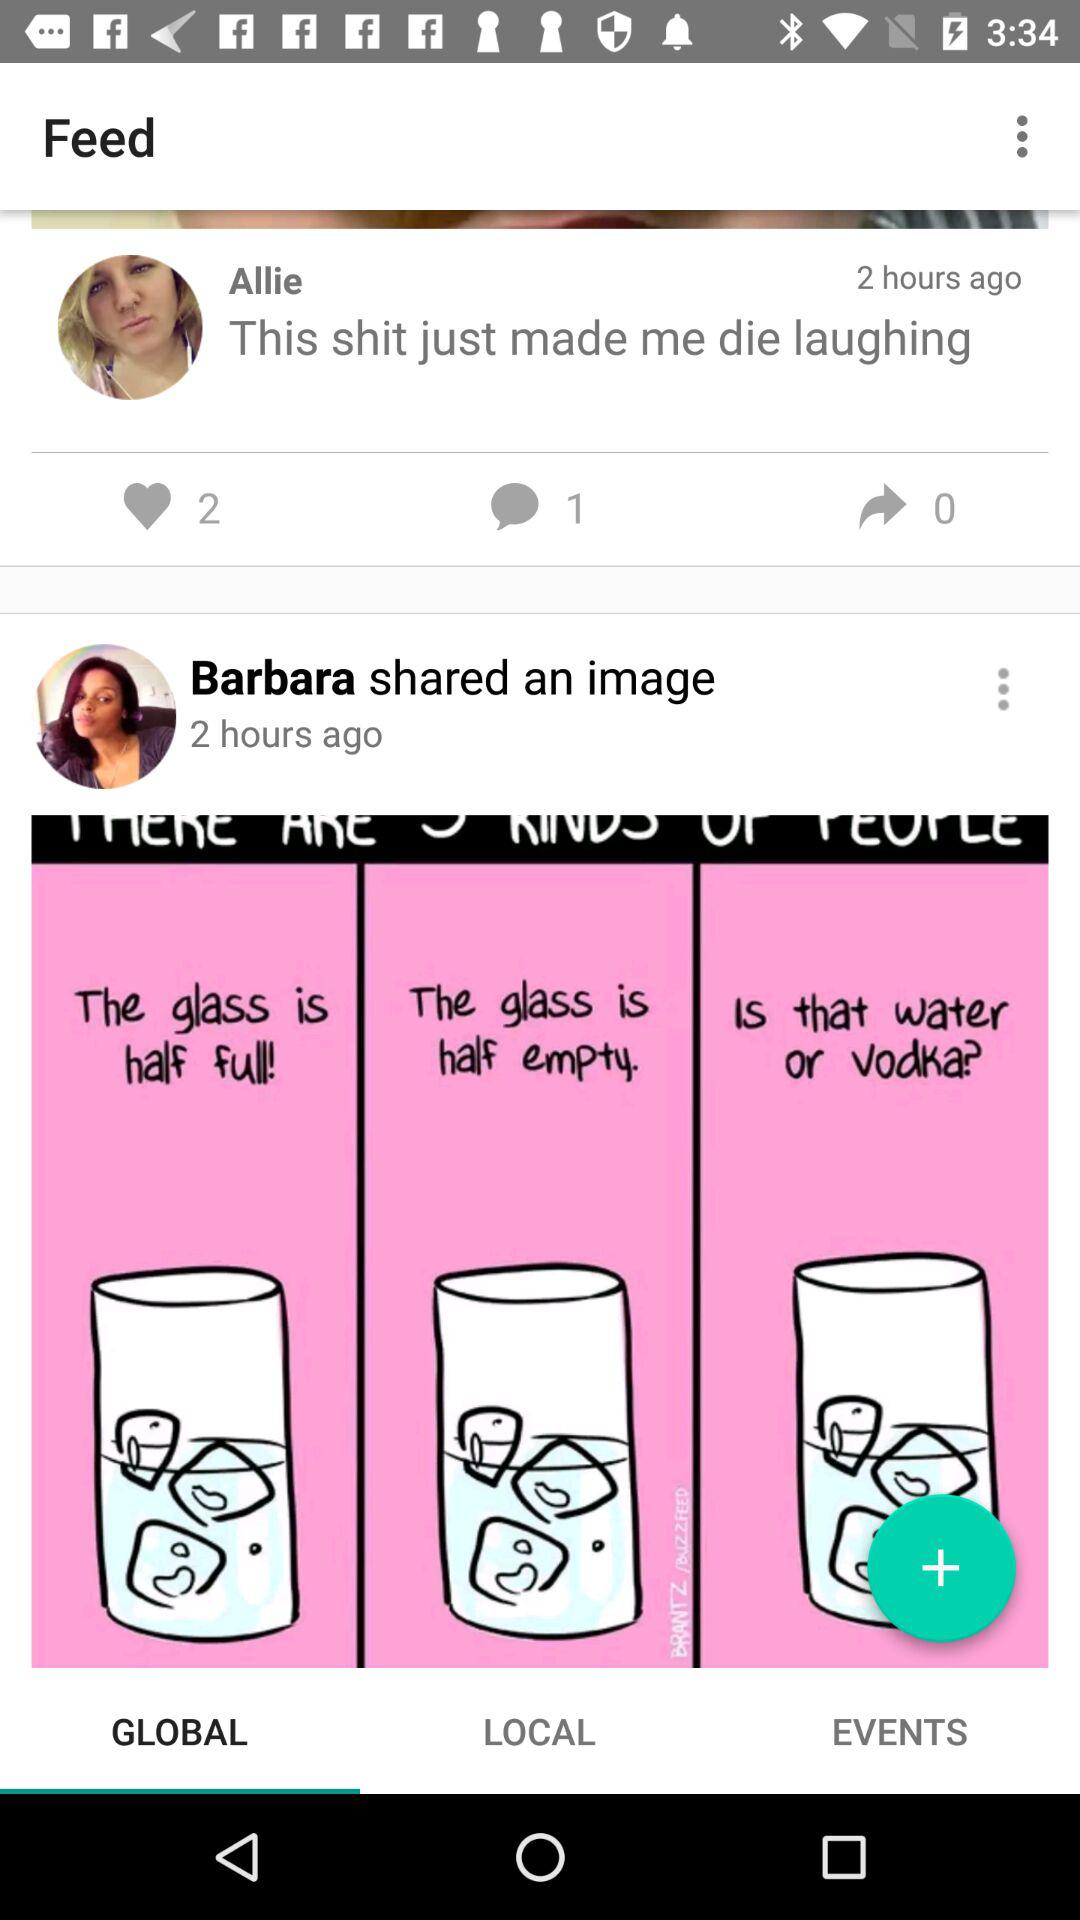  Describe the element at coordinates (1004, 688) in the screenshot. I see `edit post options` at that location.